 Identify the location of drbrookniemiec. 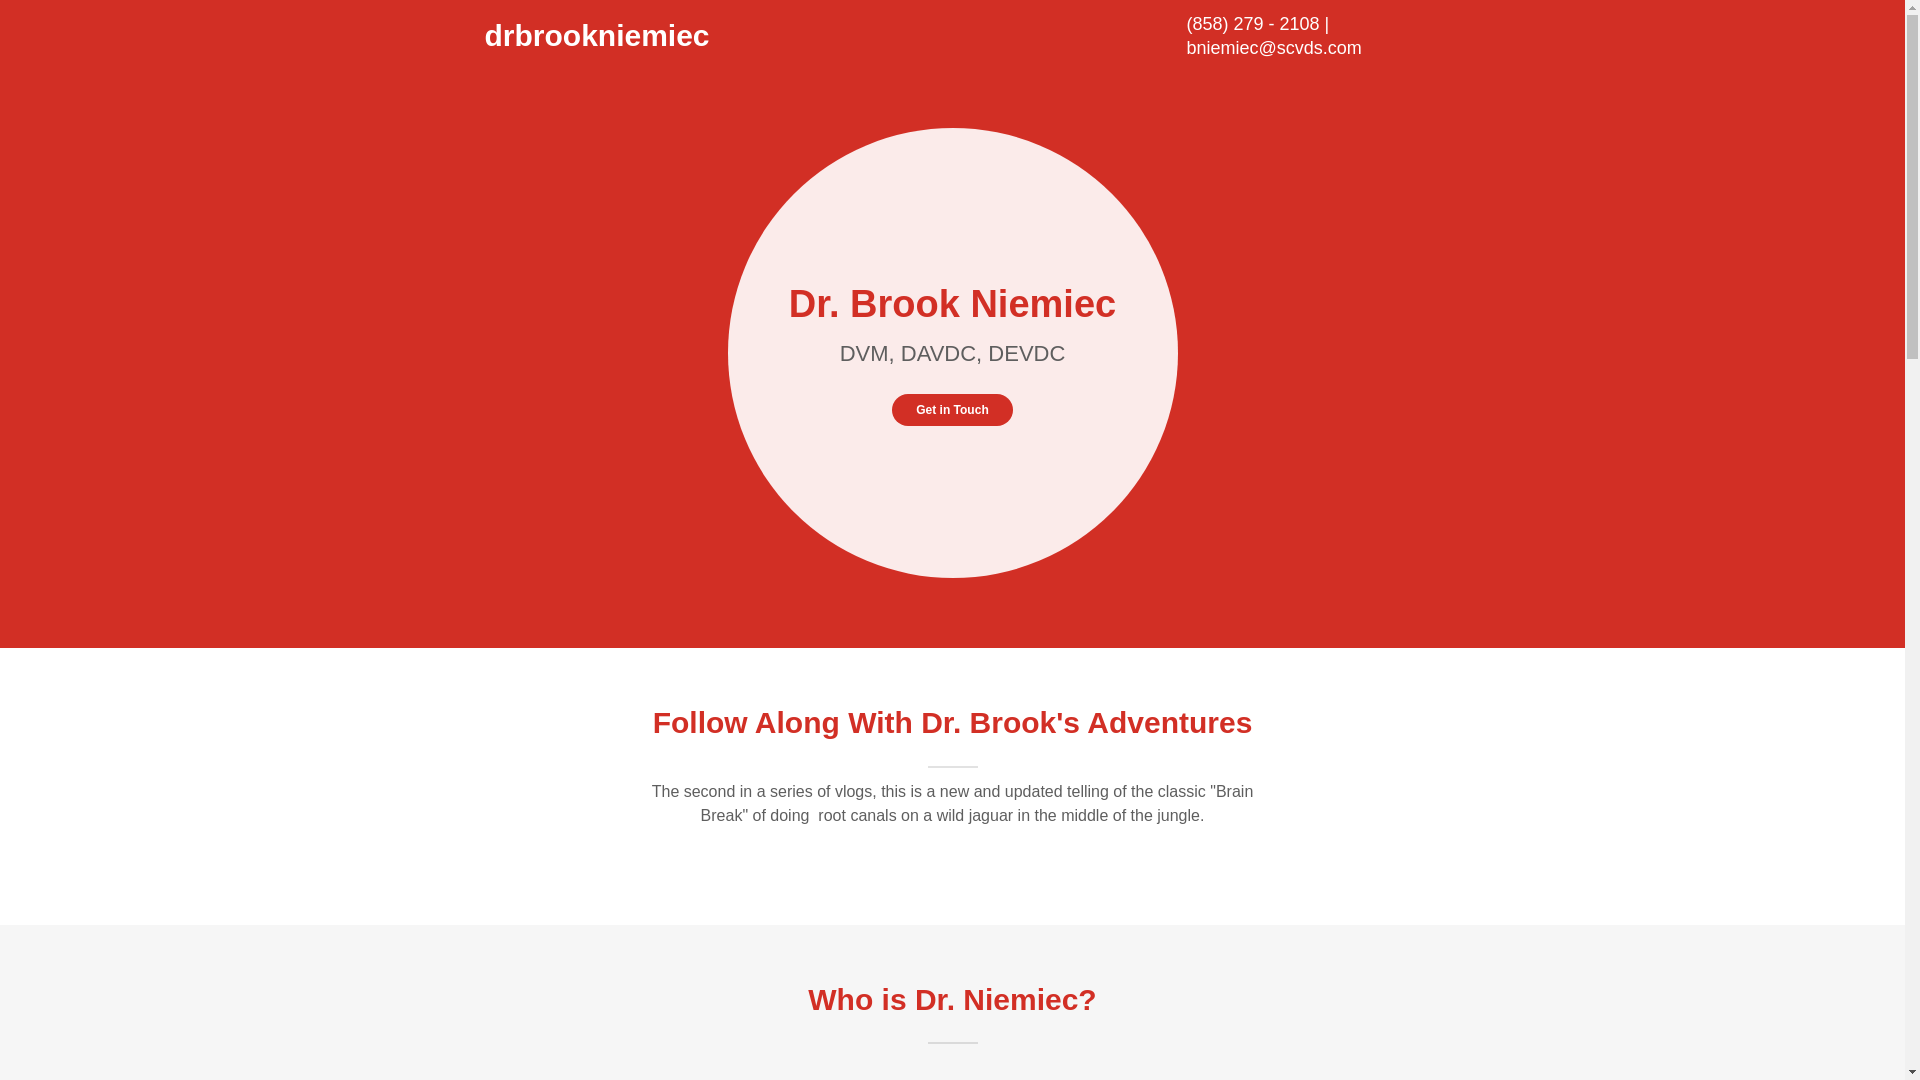
(600, 40).